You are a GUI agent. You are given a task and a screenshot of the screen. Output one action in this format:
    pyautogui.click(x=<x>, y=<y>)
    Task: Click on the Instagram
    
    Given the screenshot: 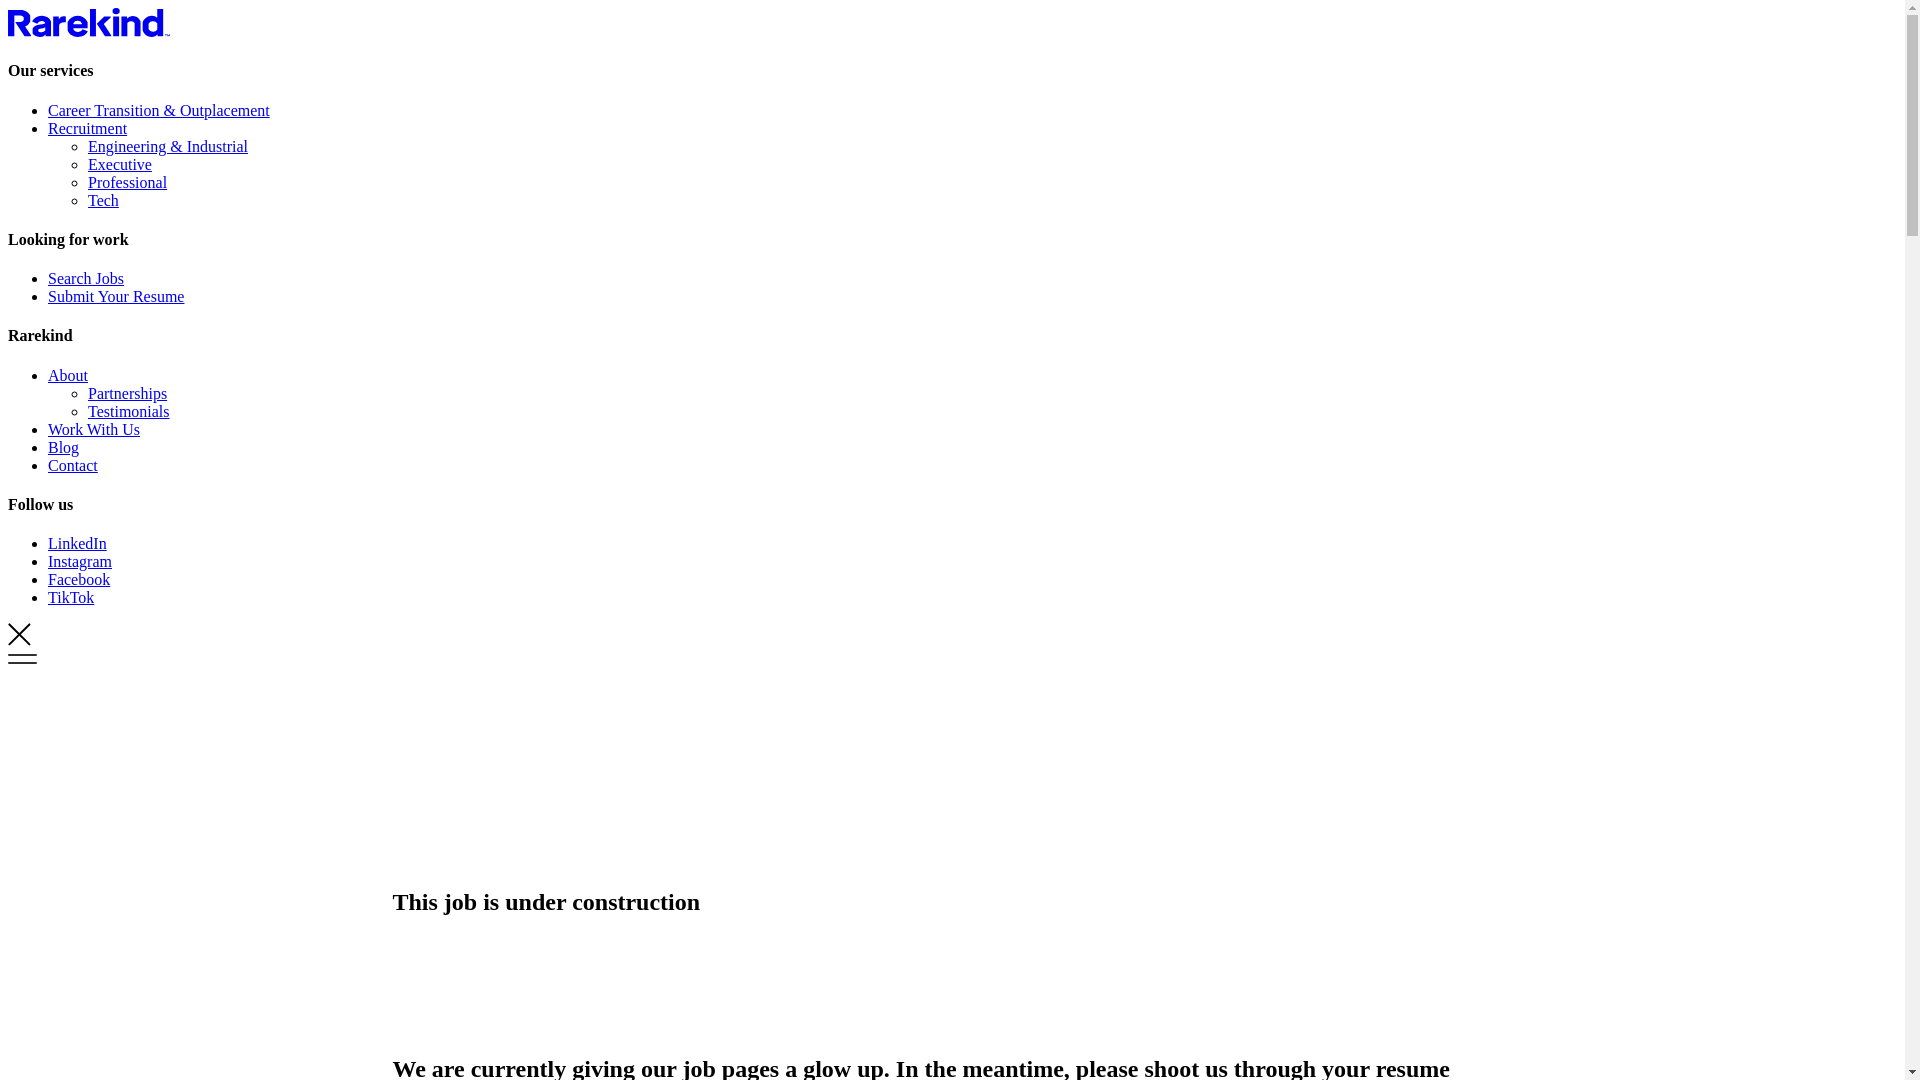 What is the action you would take?
    pyautogui.click(x=80, y=562)
    